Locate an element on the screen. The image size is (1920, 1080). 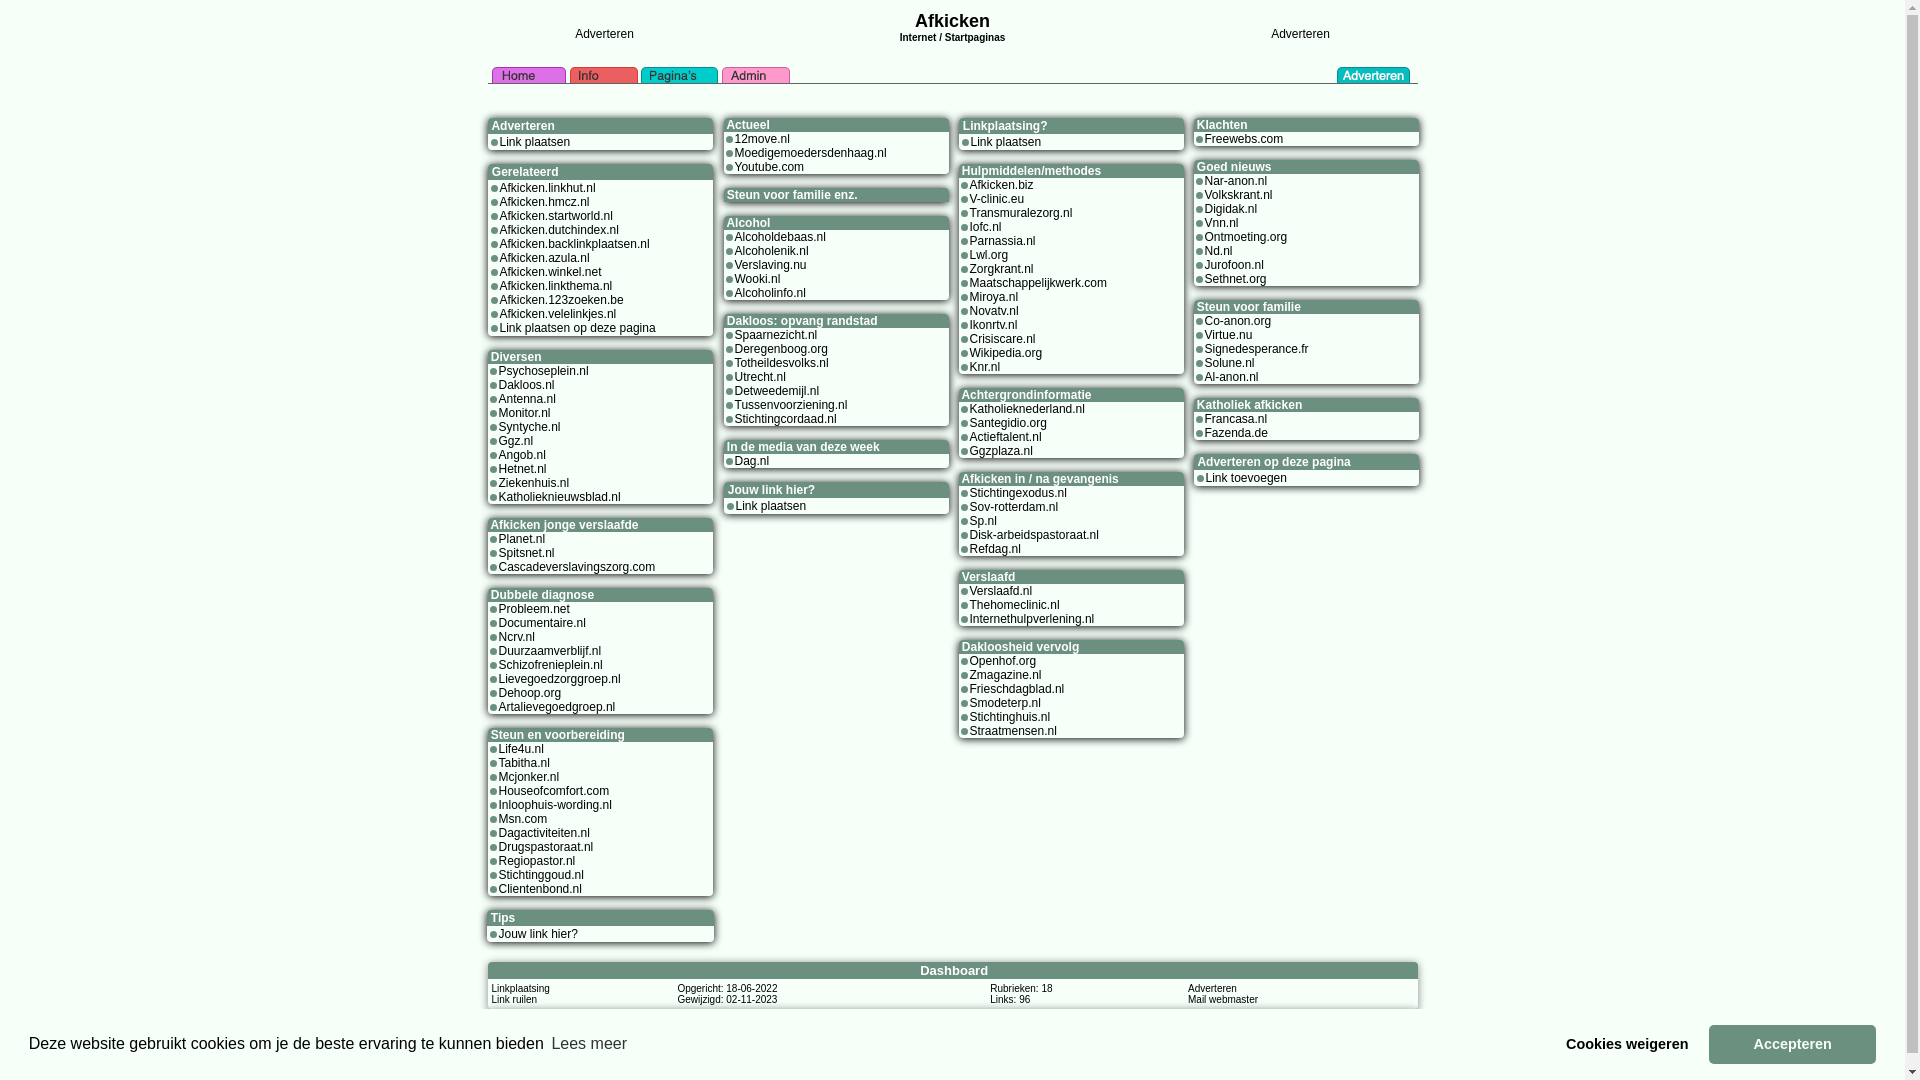
Signedesperance.fr is located at coordinates (1256, 349).